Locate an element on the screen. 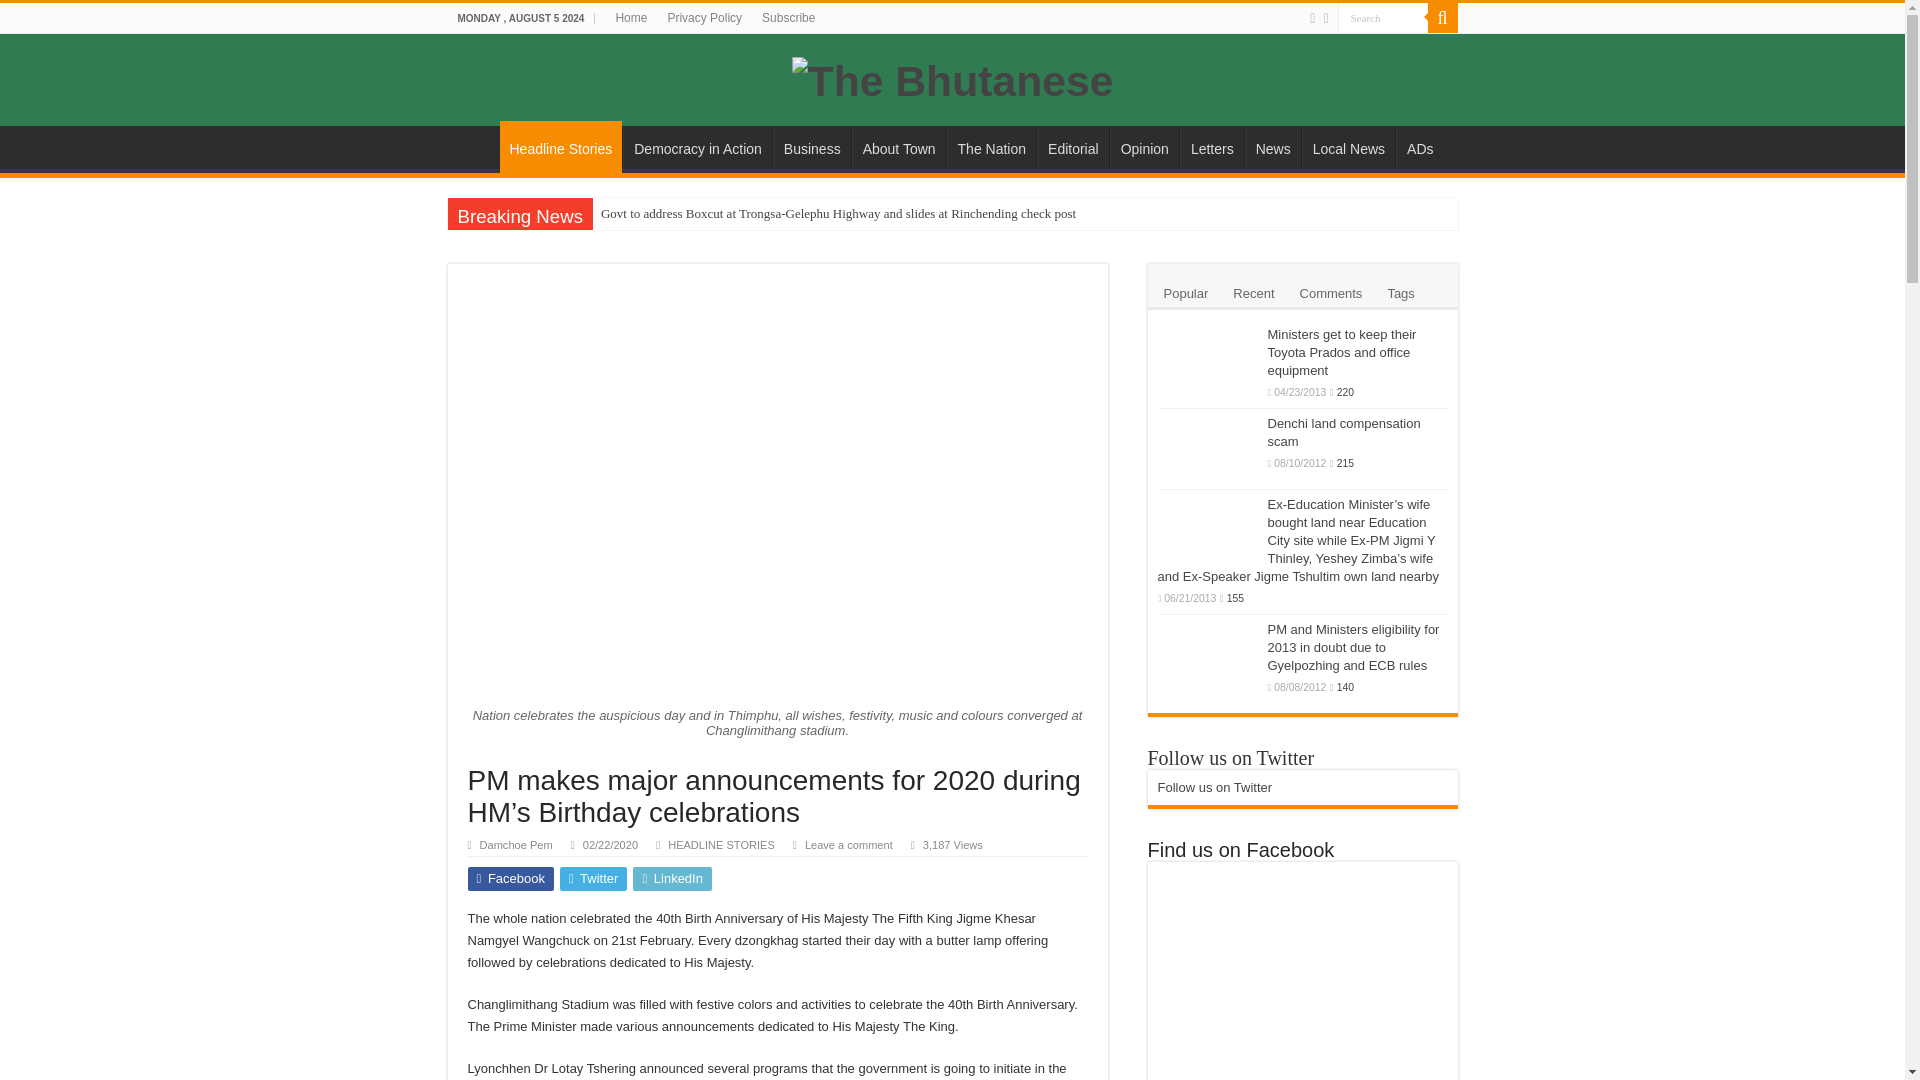 This screenshot has height=1080, width=1920. Headline Stories is located at coordinates (560, 146).